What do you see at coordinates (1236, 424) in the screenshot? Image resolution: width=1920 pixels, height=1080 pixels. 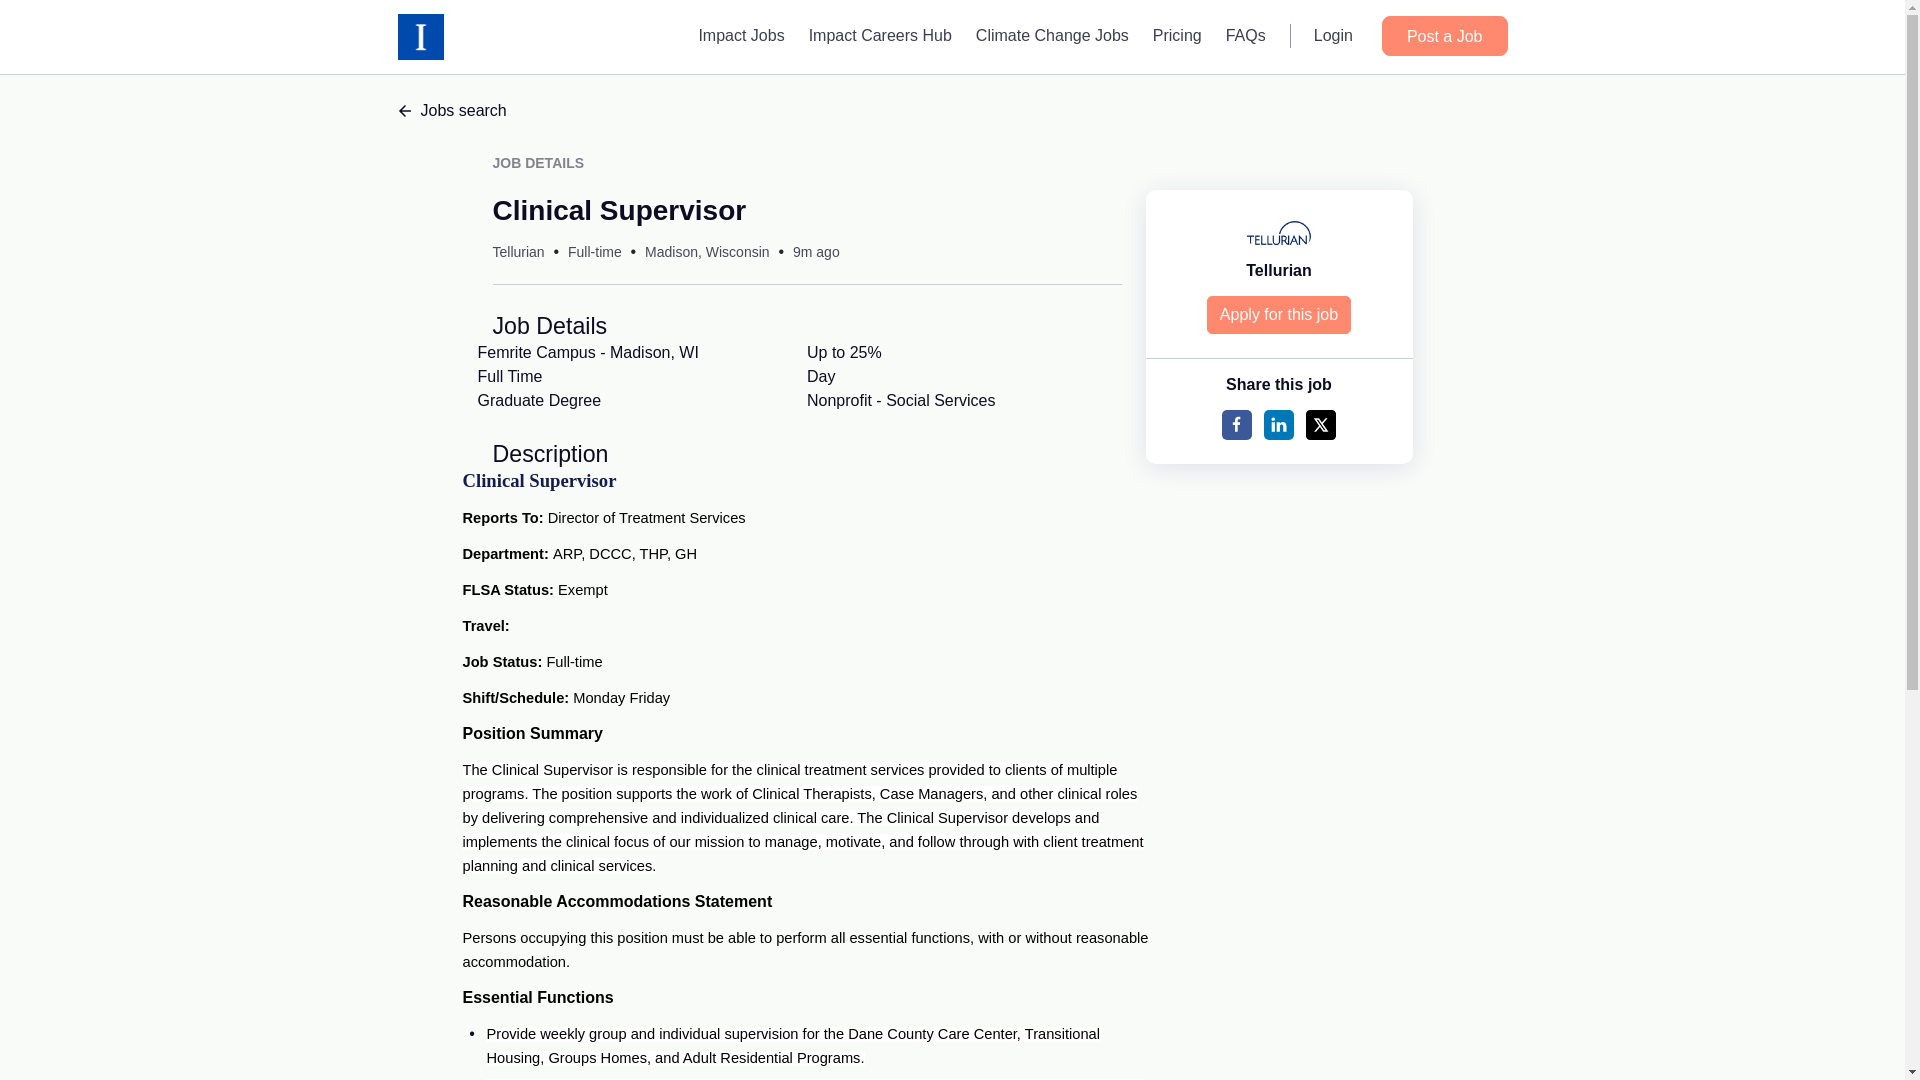 I see `Share to FB` at bounding box center [1236, 424].